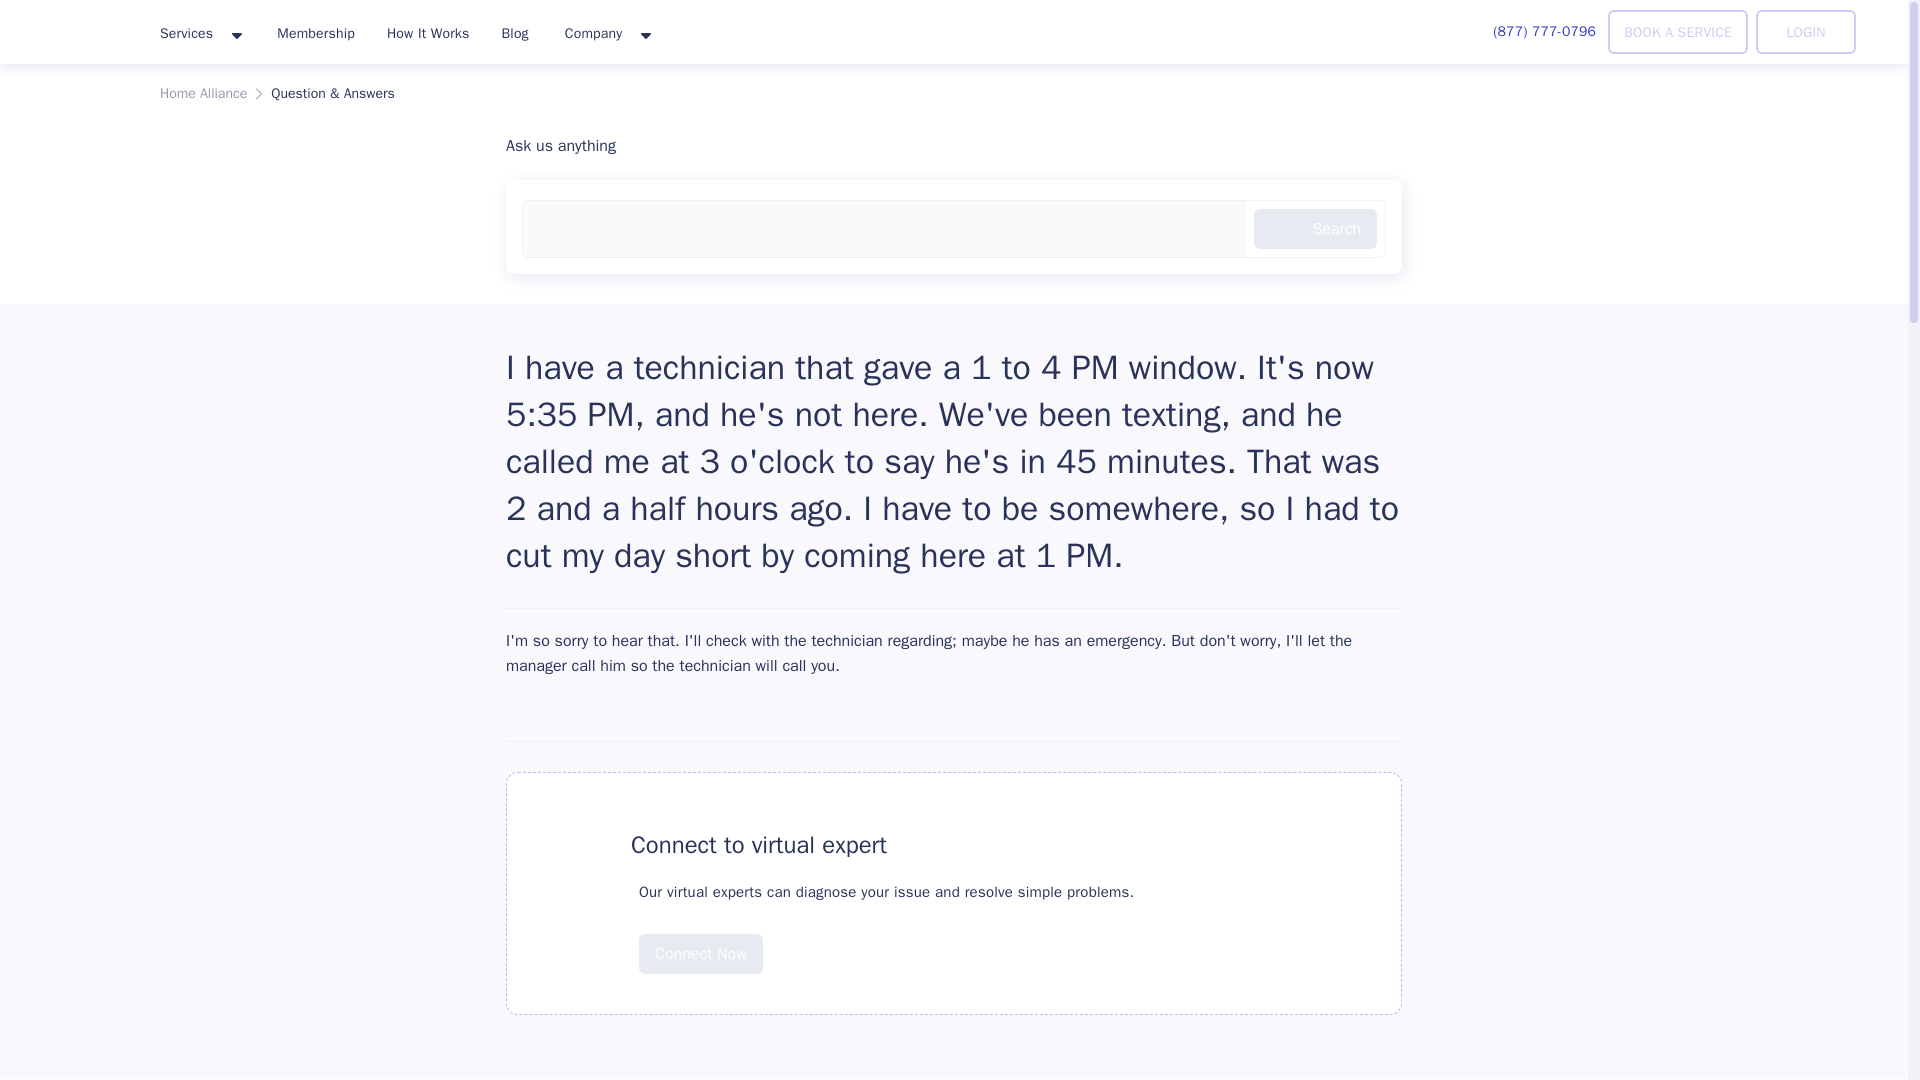  Describe the element at coordinates (1806, 32) in the screenshot. I see `LOGIN` at that location.